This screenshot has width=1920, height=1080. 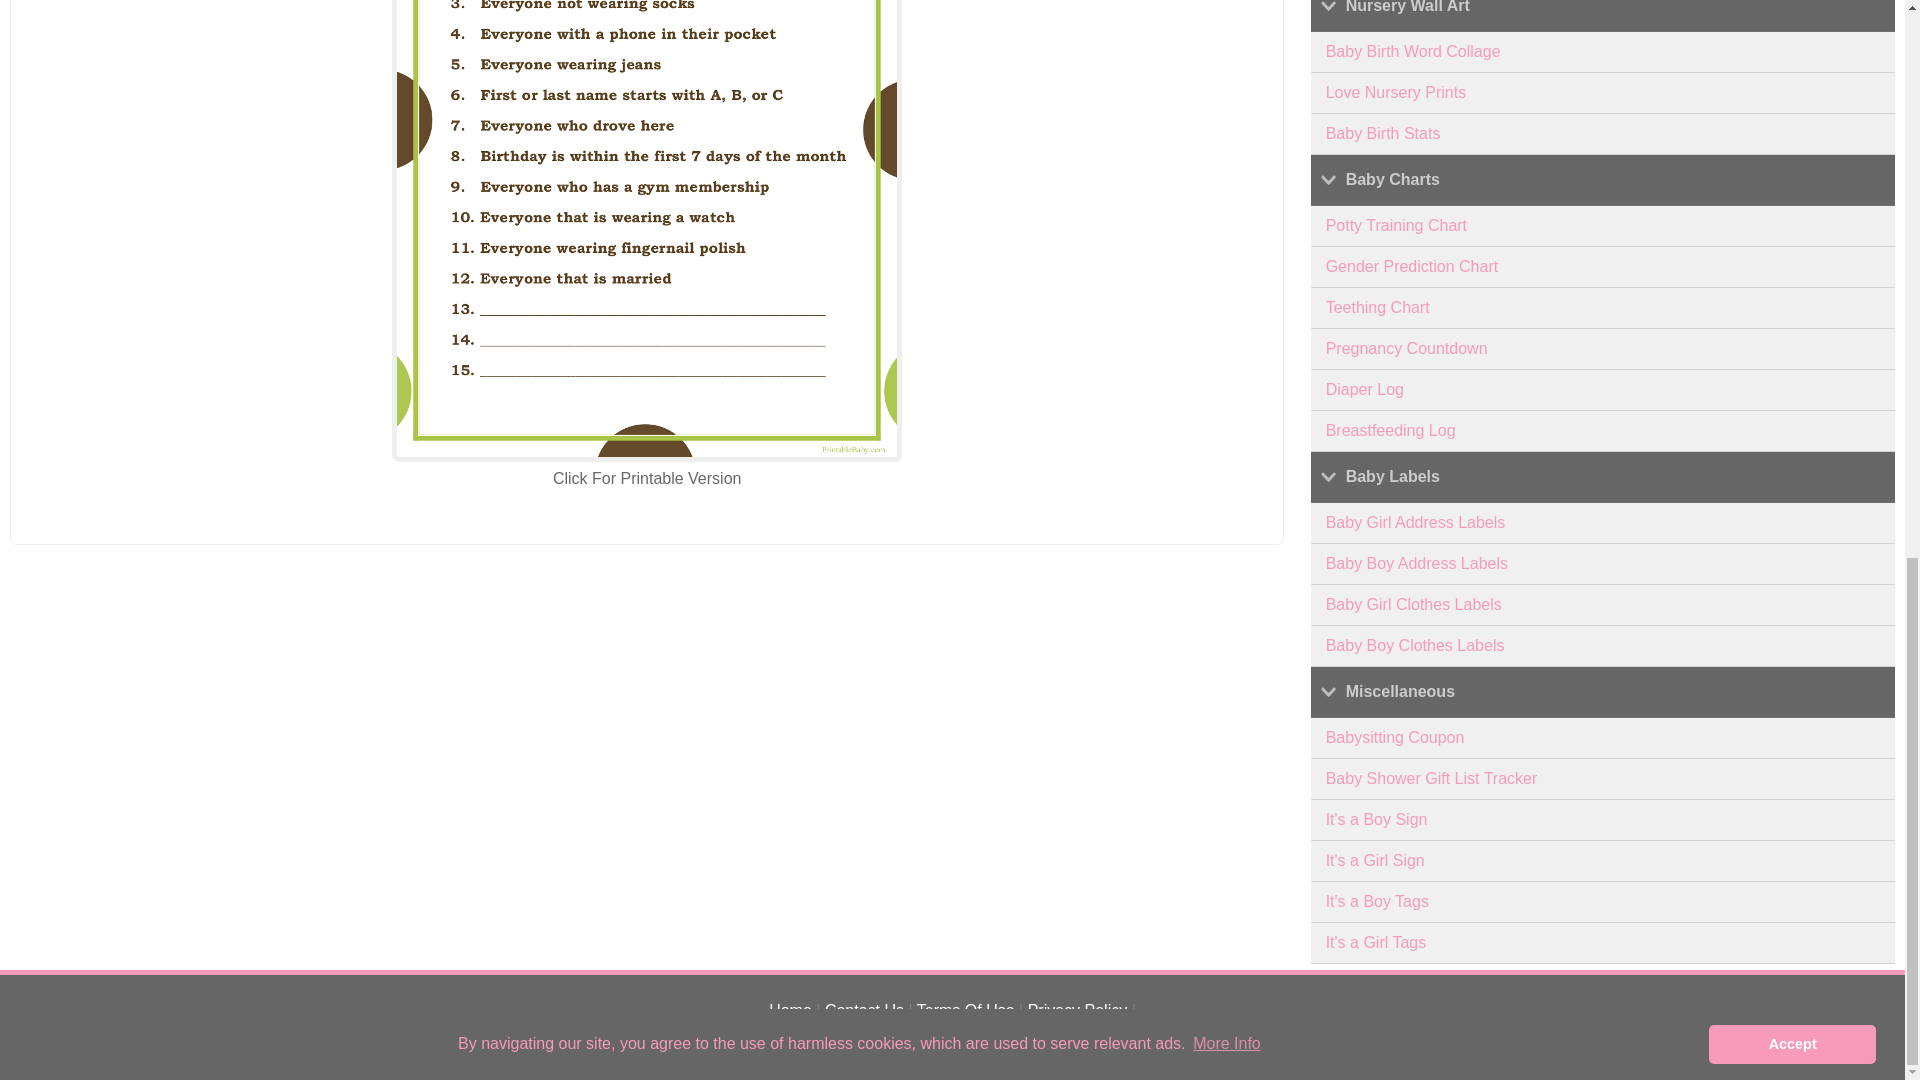 What do you see at coordinates (1603, 820) in the screenshot?
I see `It's a Boy Sign` at bounding box center [1603, 820].